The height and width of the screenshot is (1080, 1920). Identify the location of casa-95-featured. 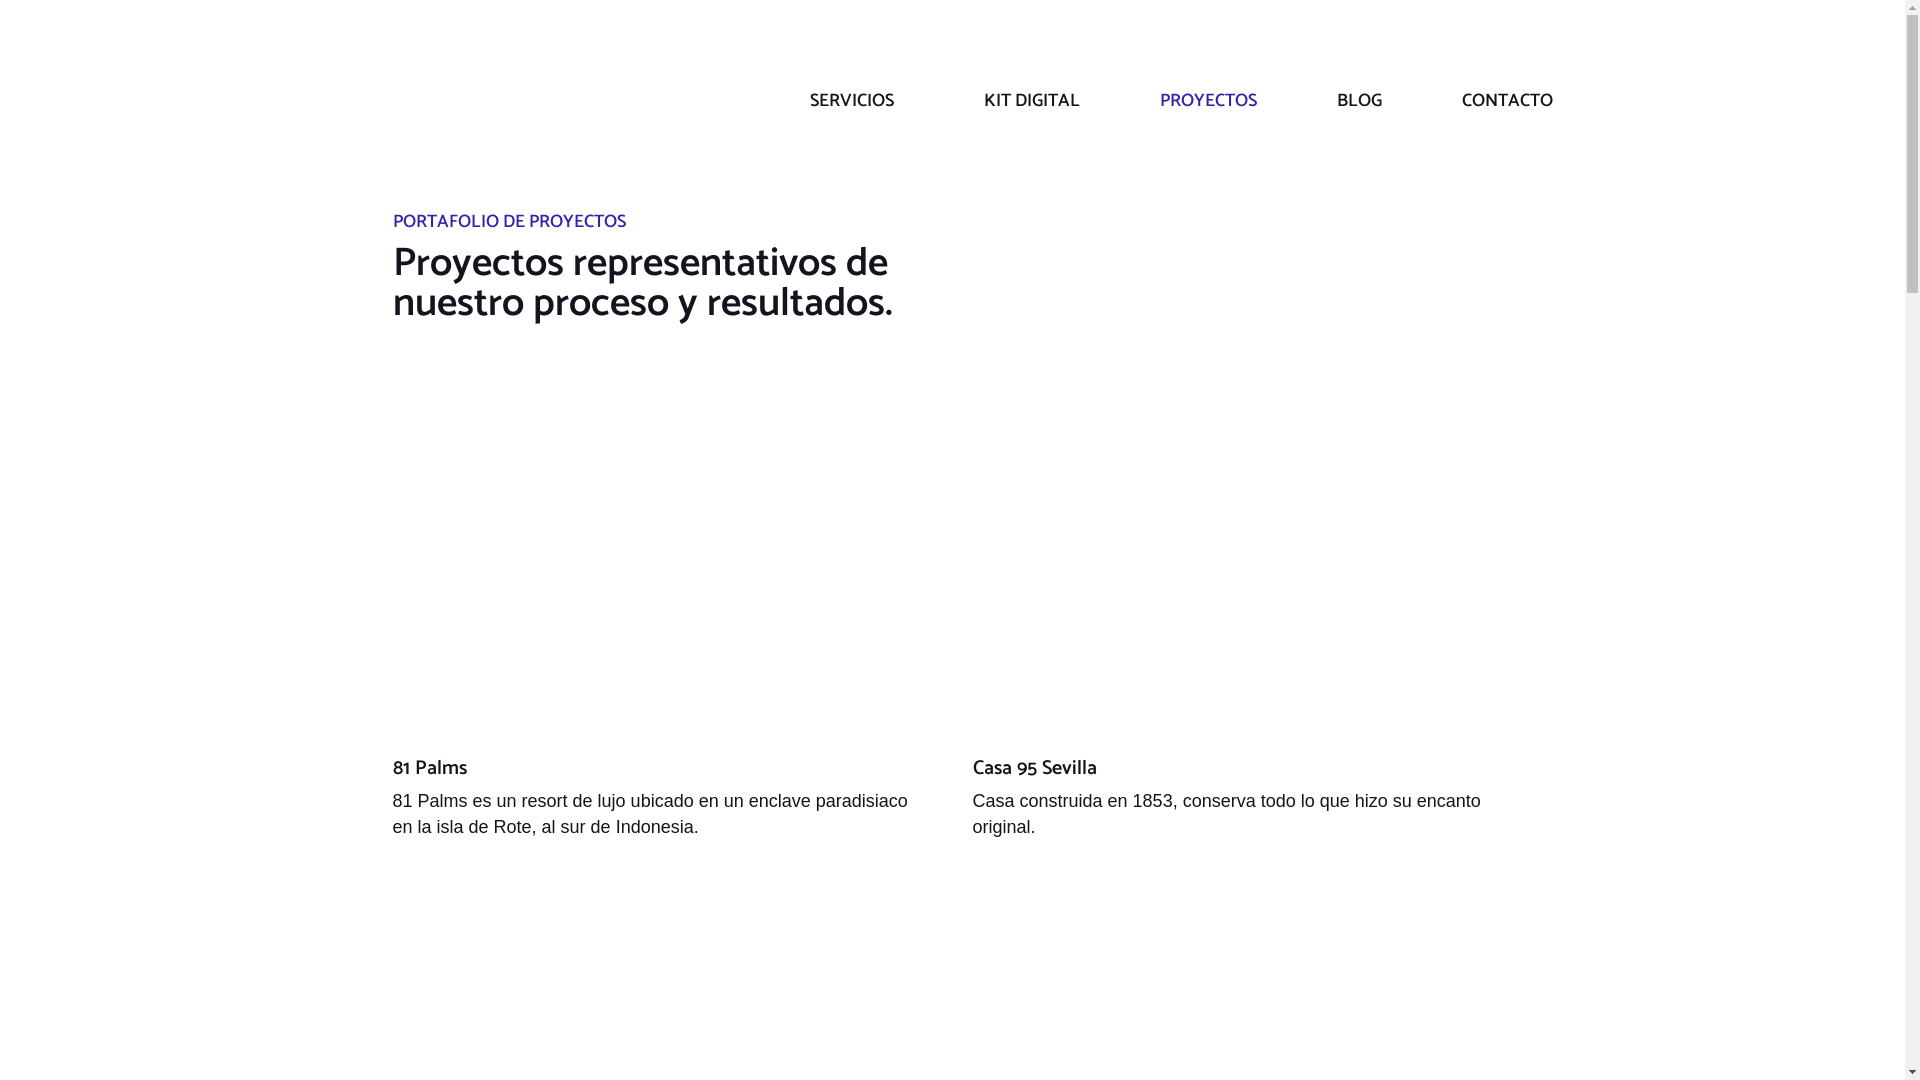
(1242, 564).